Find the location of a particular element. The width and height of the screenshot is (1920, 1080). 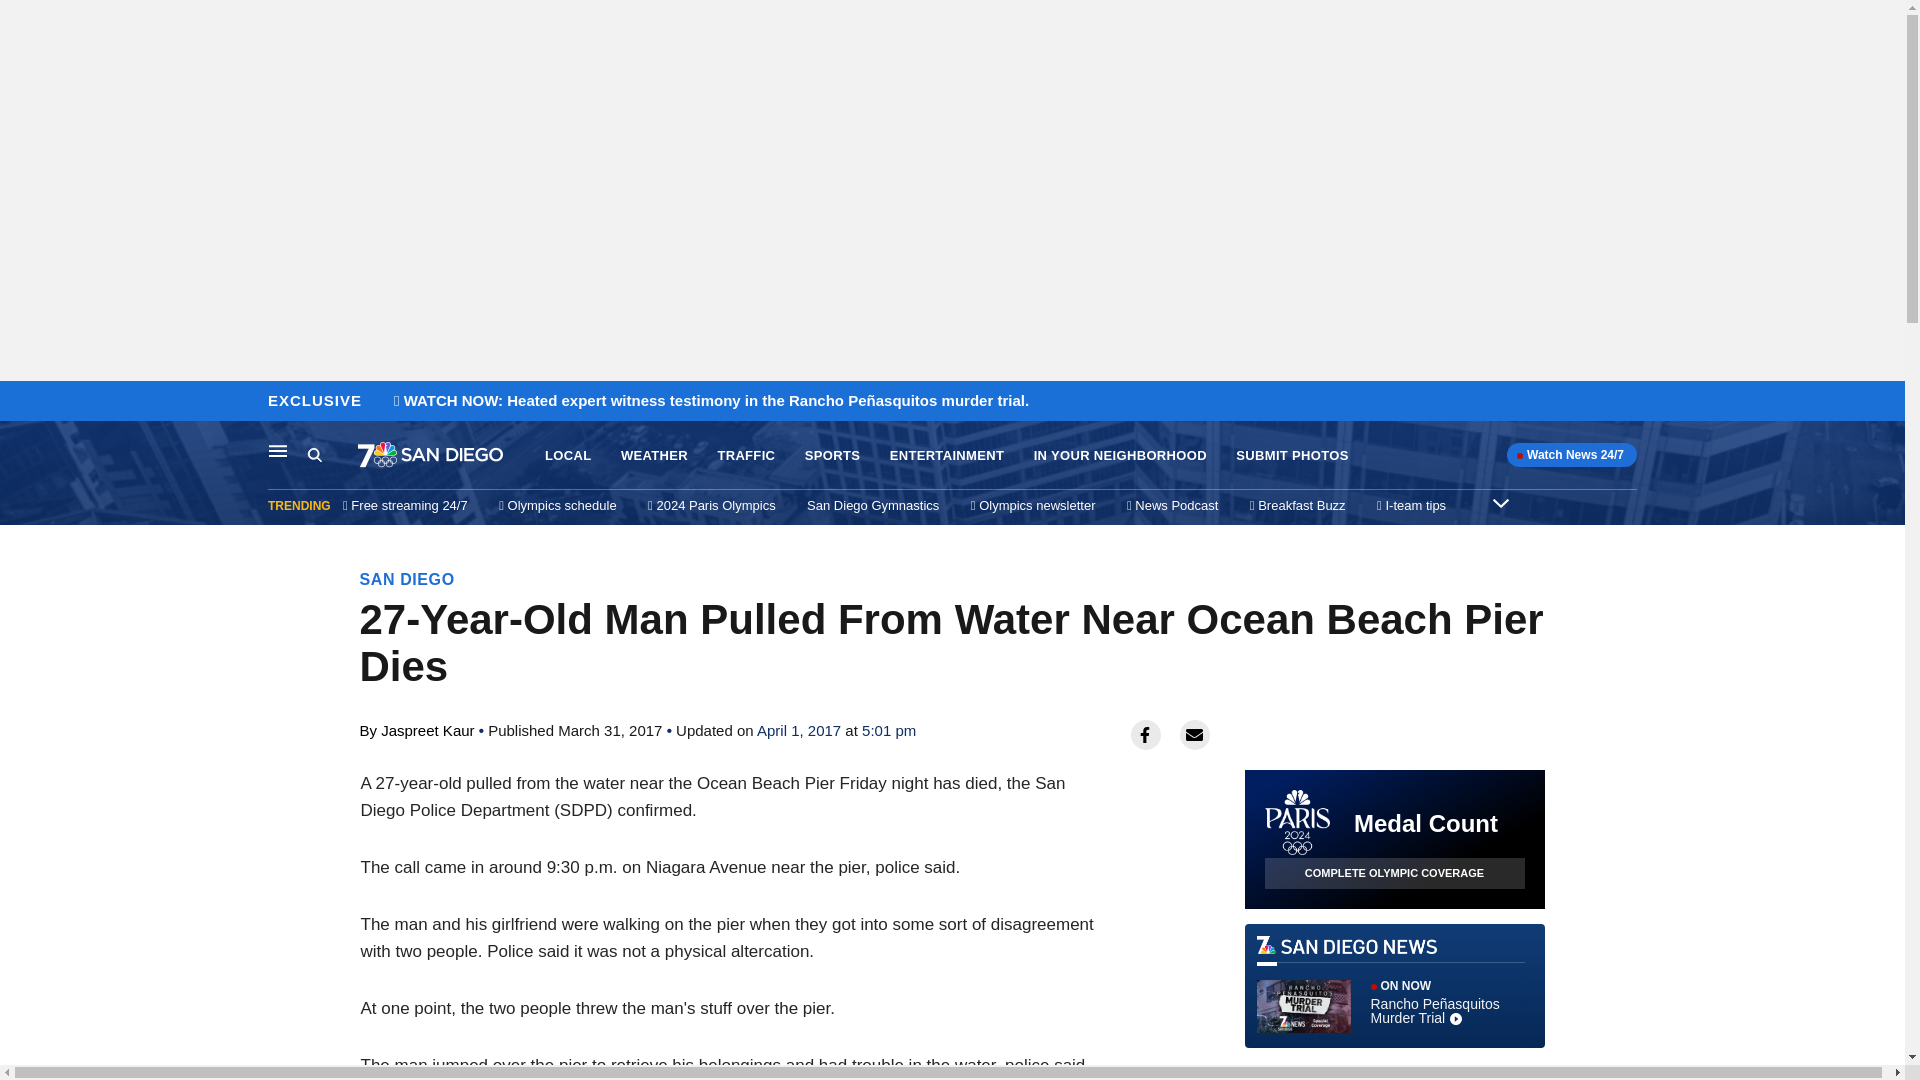

Search is located at coordinates (332, 455).